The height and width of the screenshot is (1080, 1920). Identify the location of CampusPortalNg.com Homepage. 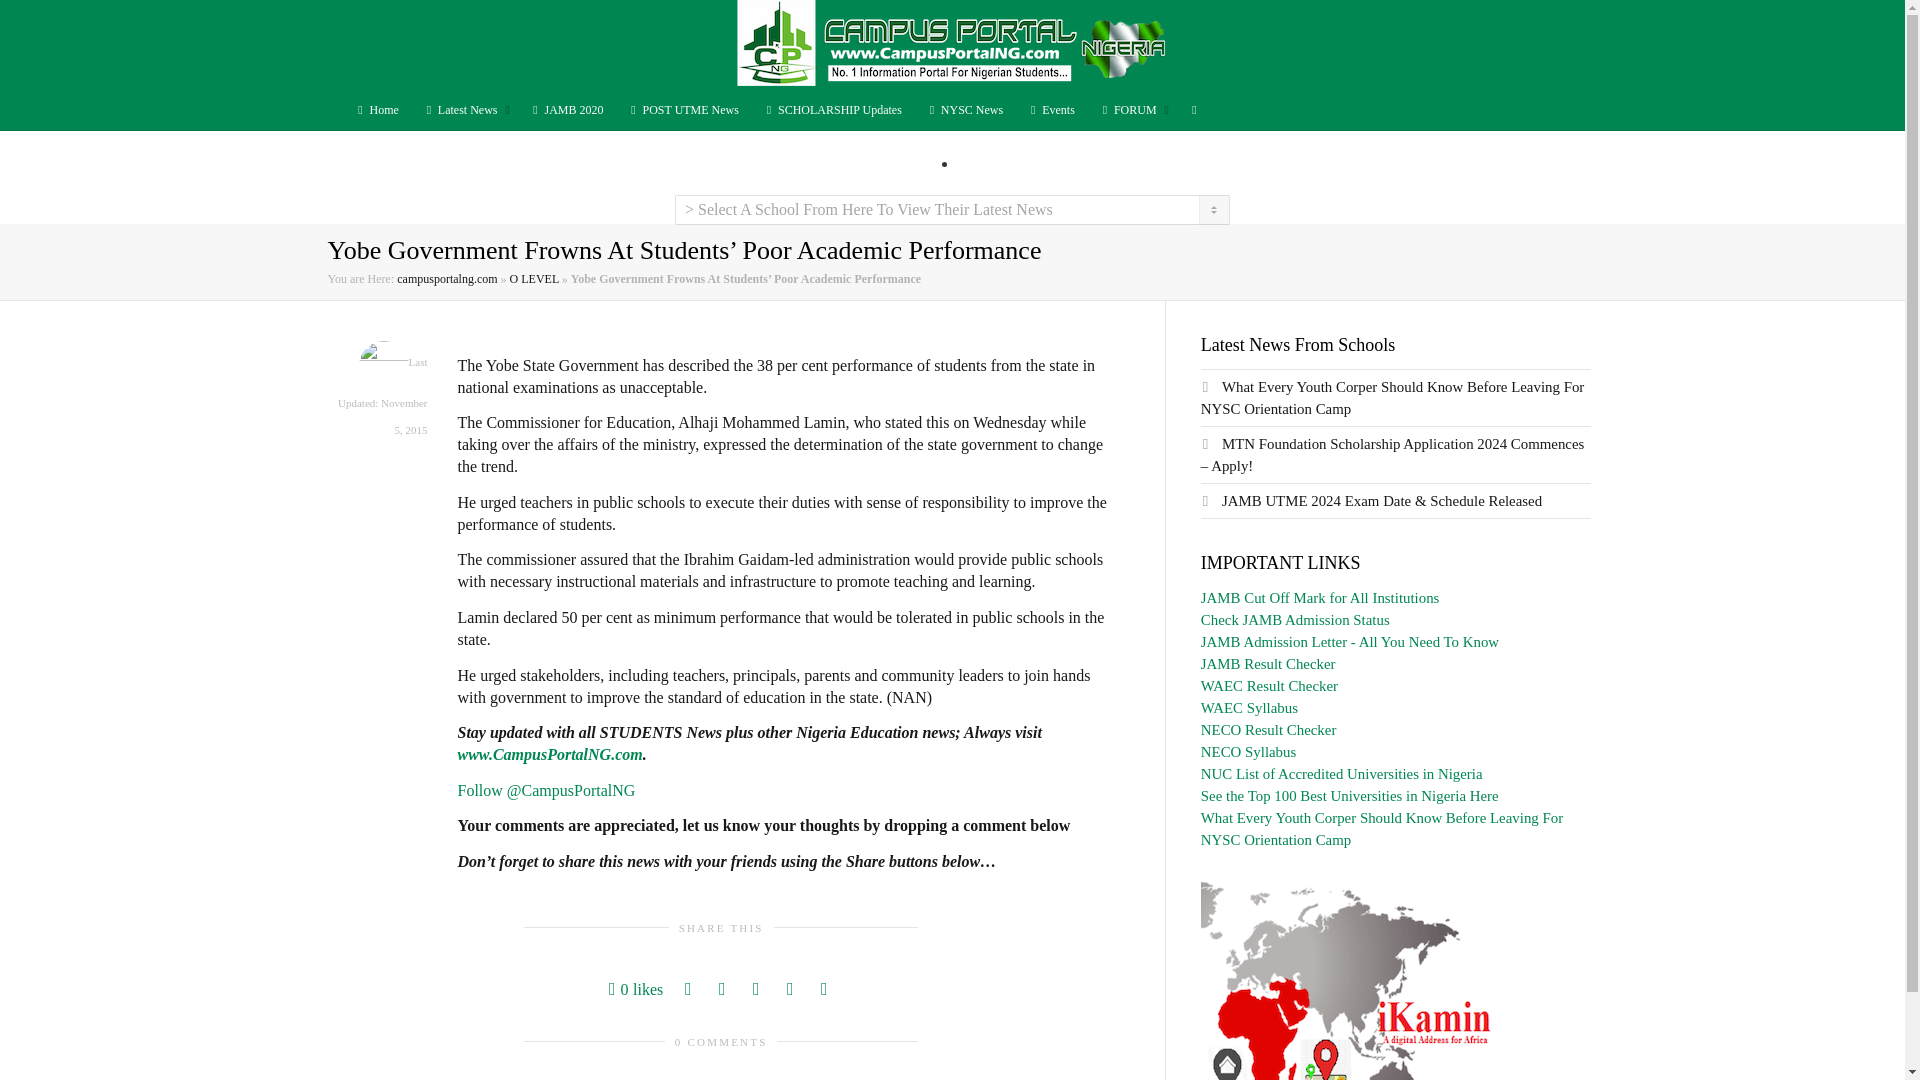
(375, 109).